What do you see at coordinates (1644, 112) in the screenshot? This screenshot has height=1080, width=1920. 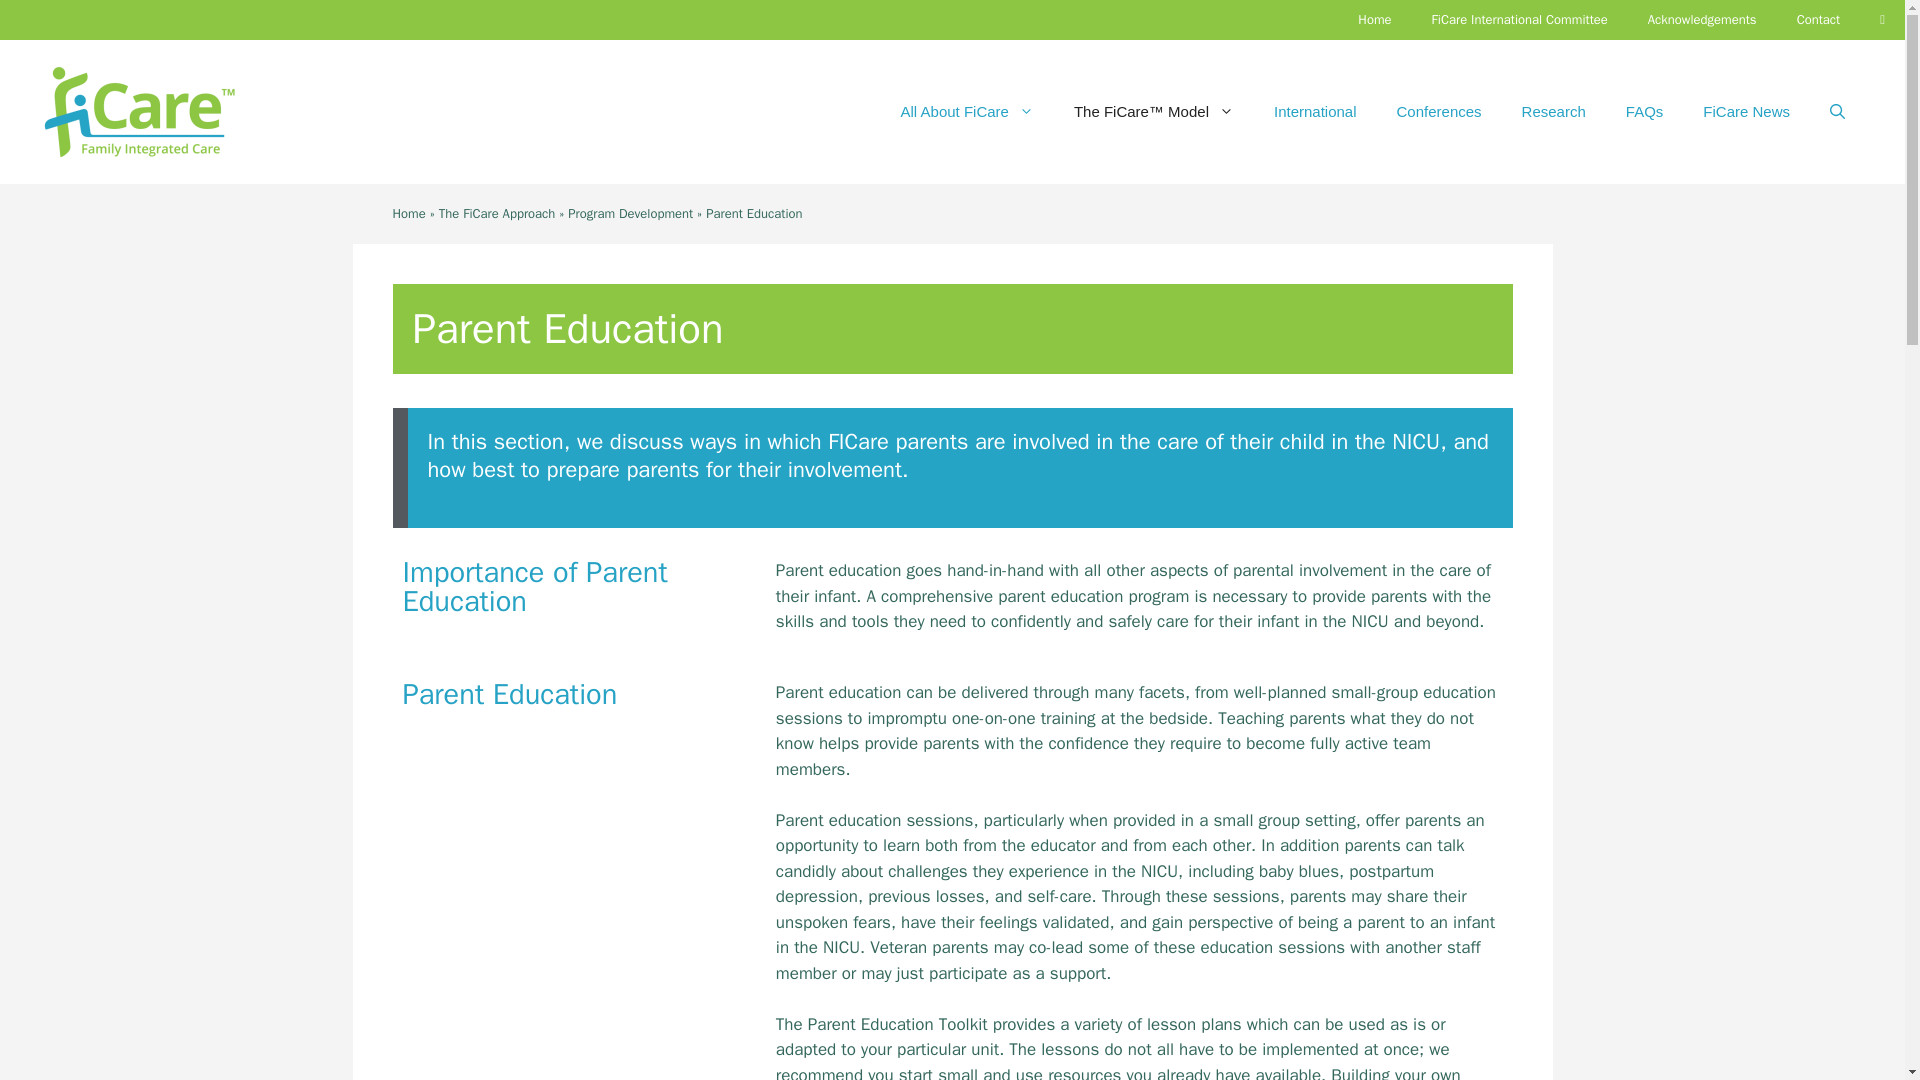 I see `FAQs` at bounding box center [1644, 112].